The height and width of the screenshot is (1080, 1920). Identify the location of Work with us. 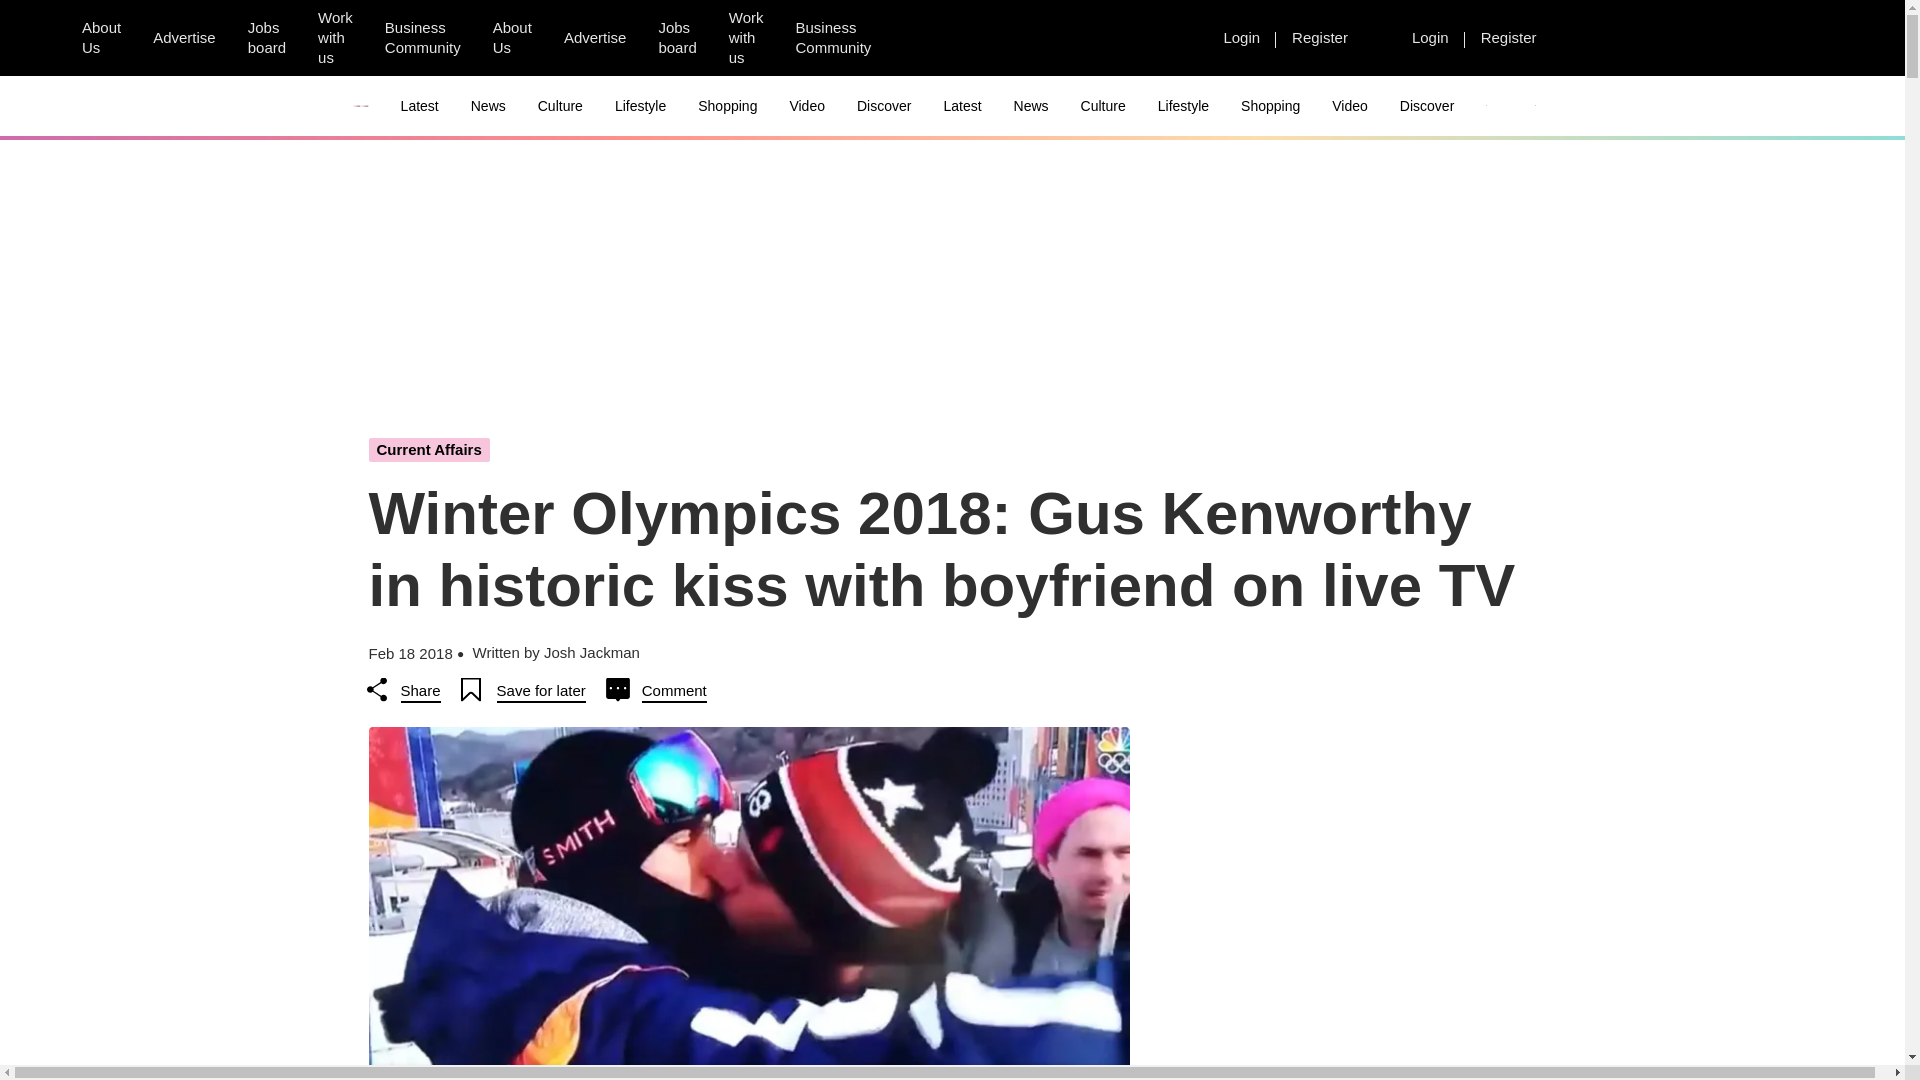
(334, 38).